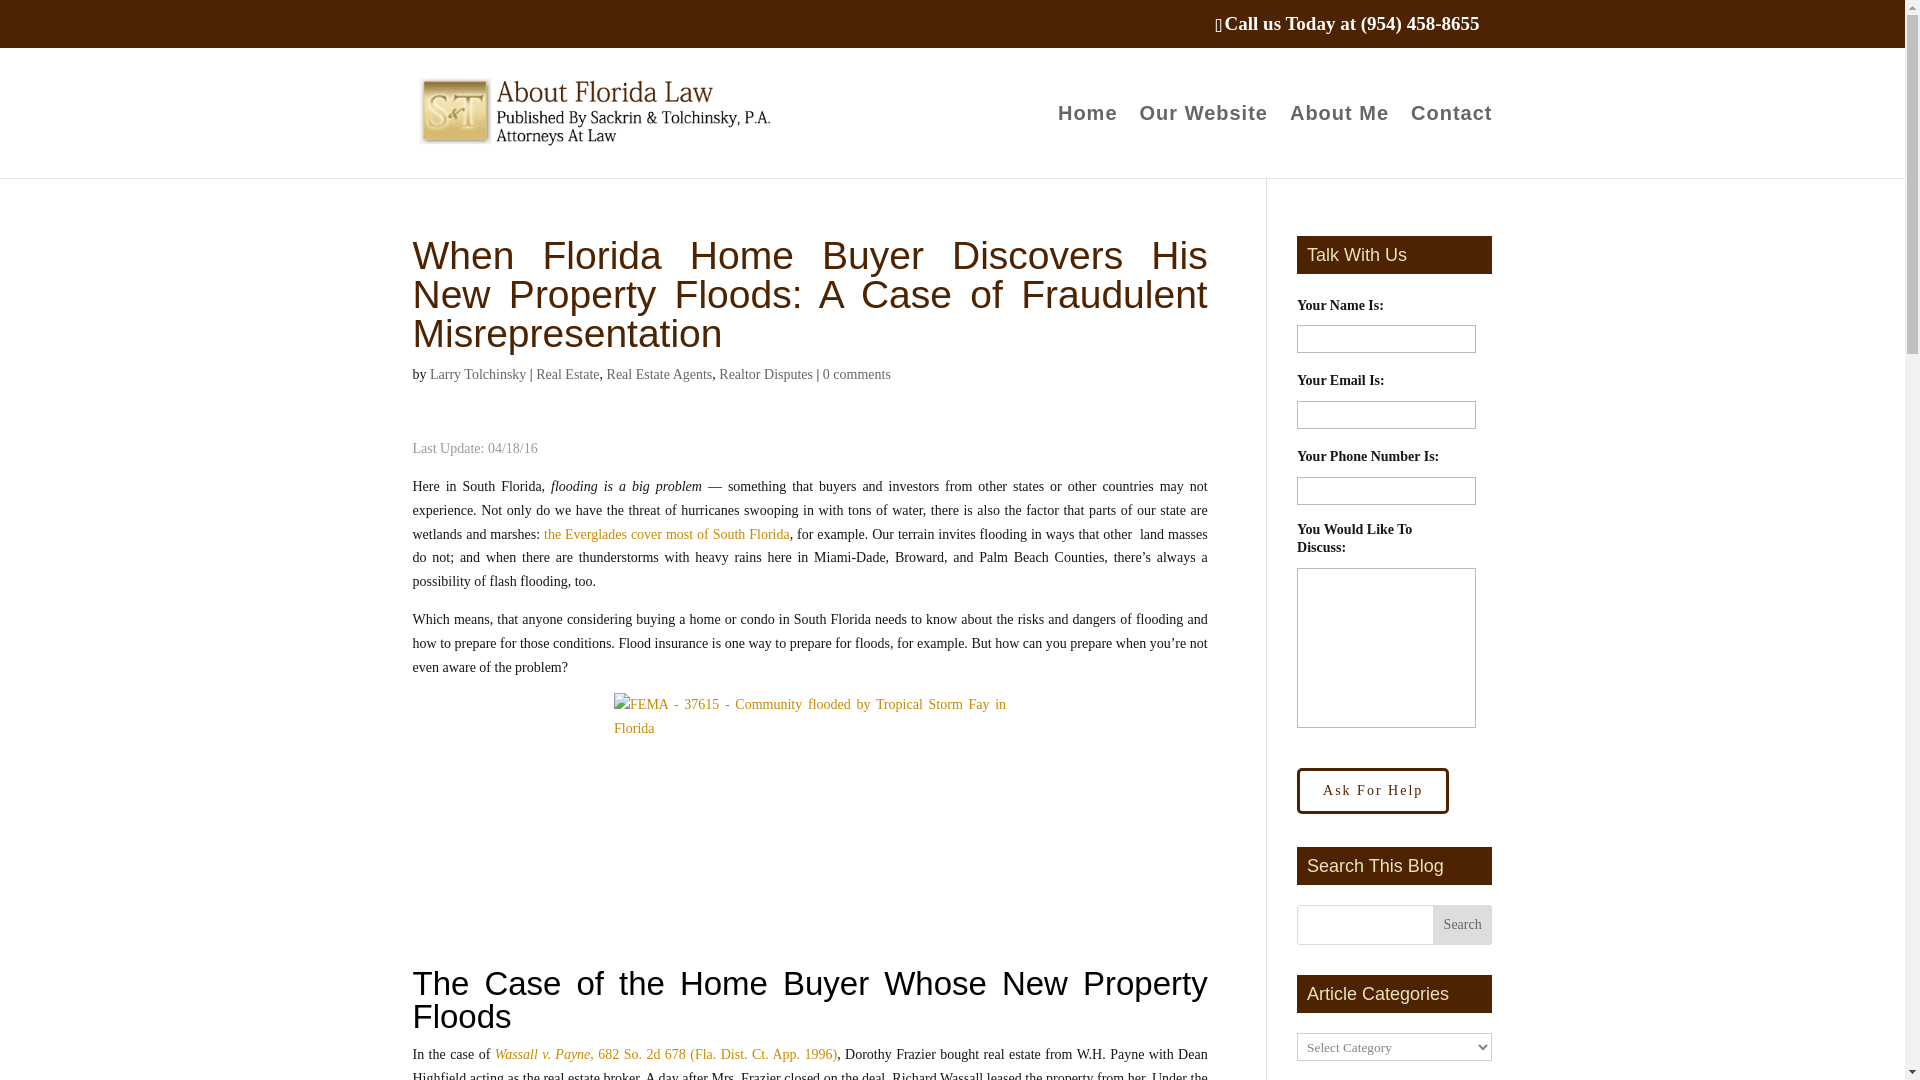  Describe the element at coordinates (1462, 925) in the screenshot. I see `Search` at that location.